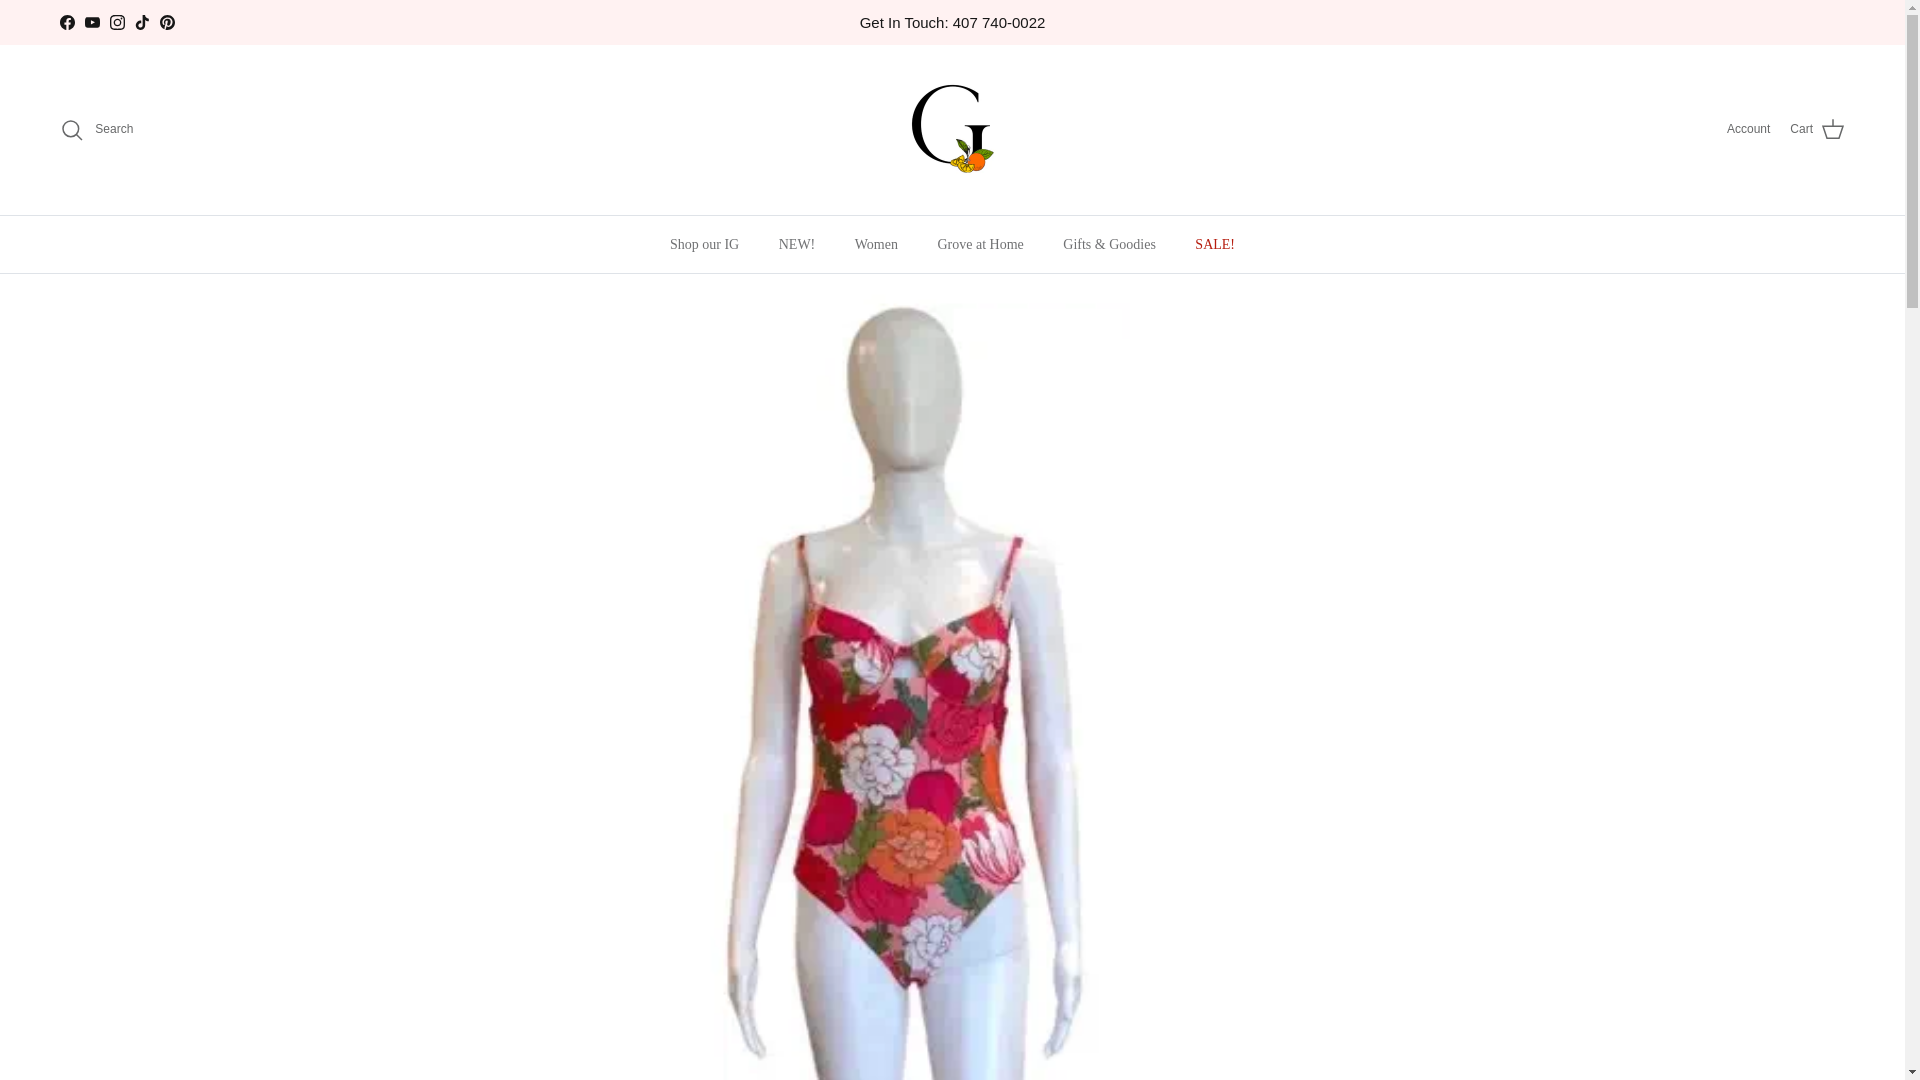  Describe the element at coordinates (166, 22) in the screenshot. I see `Pinterest` at that location.